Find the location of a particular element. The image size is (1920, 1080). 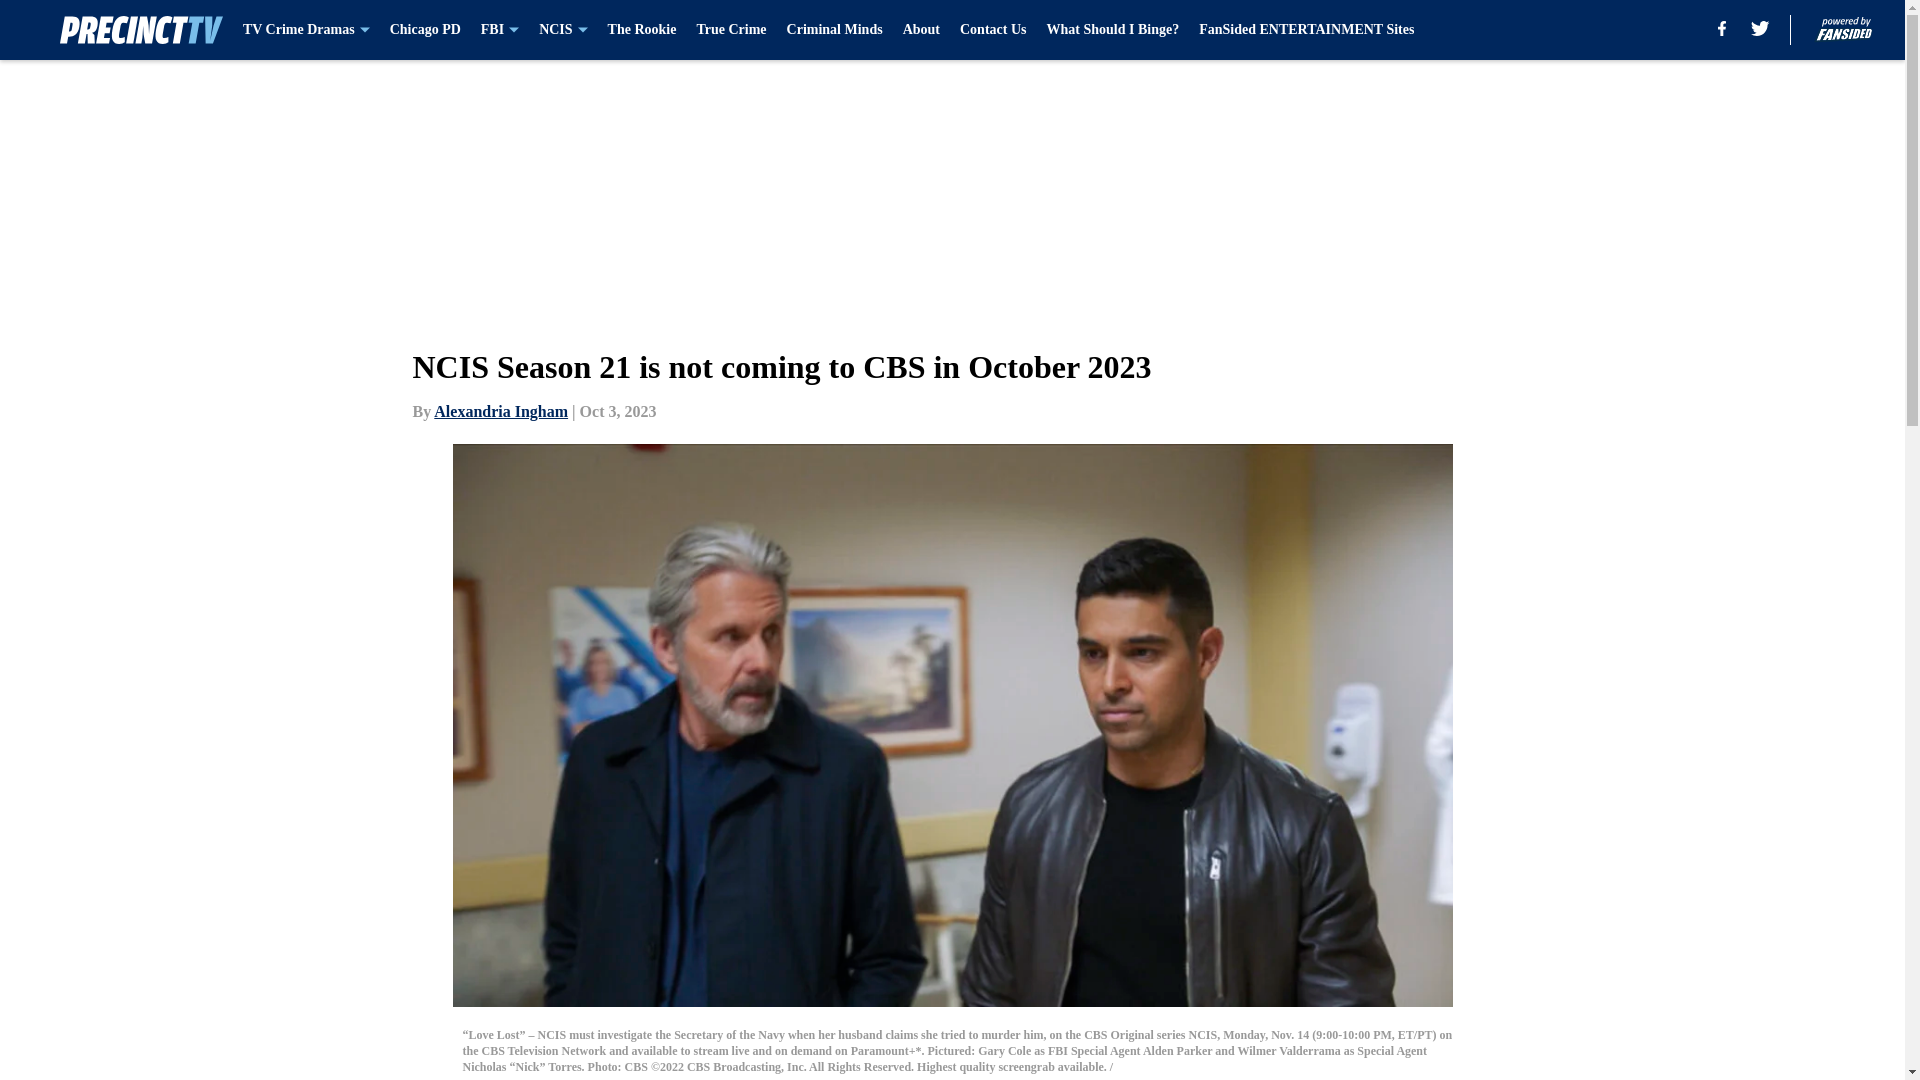

About is located at coordinates (921, 30).